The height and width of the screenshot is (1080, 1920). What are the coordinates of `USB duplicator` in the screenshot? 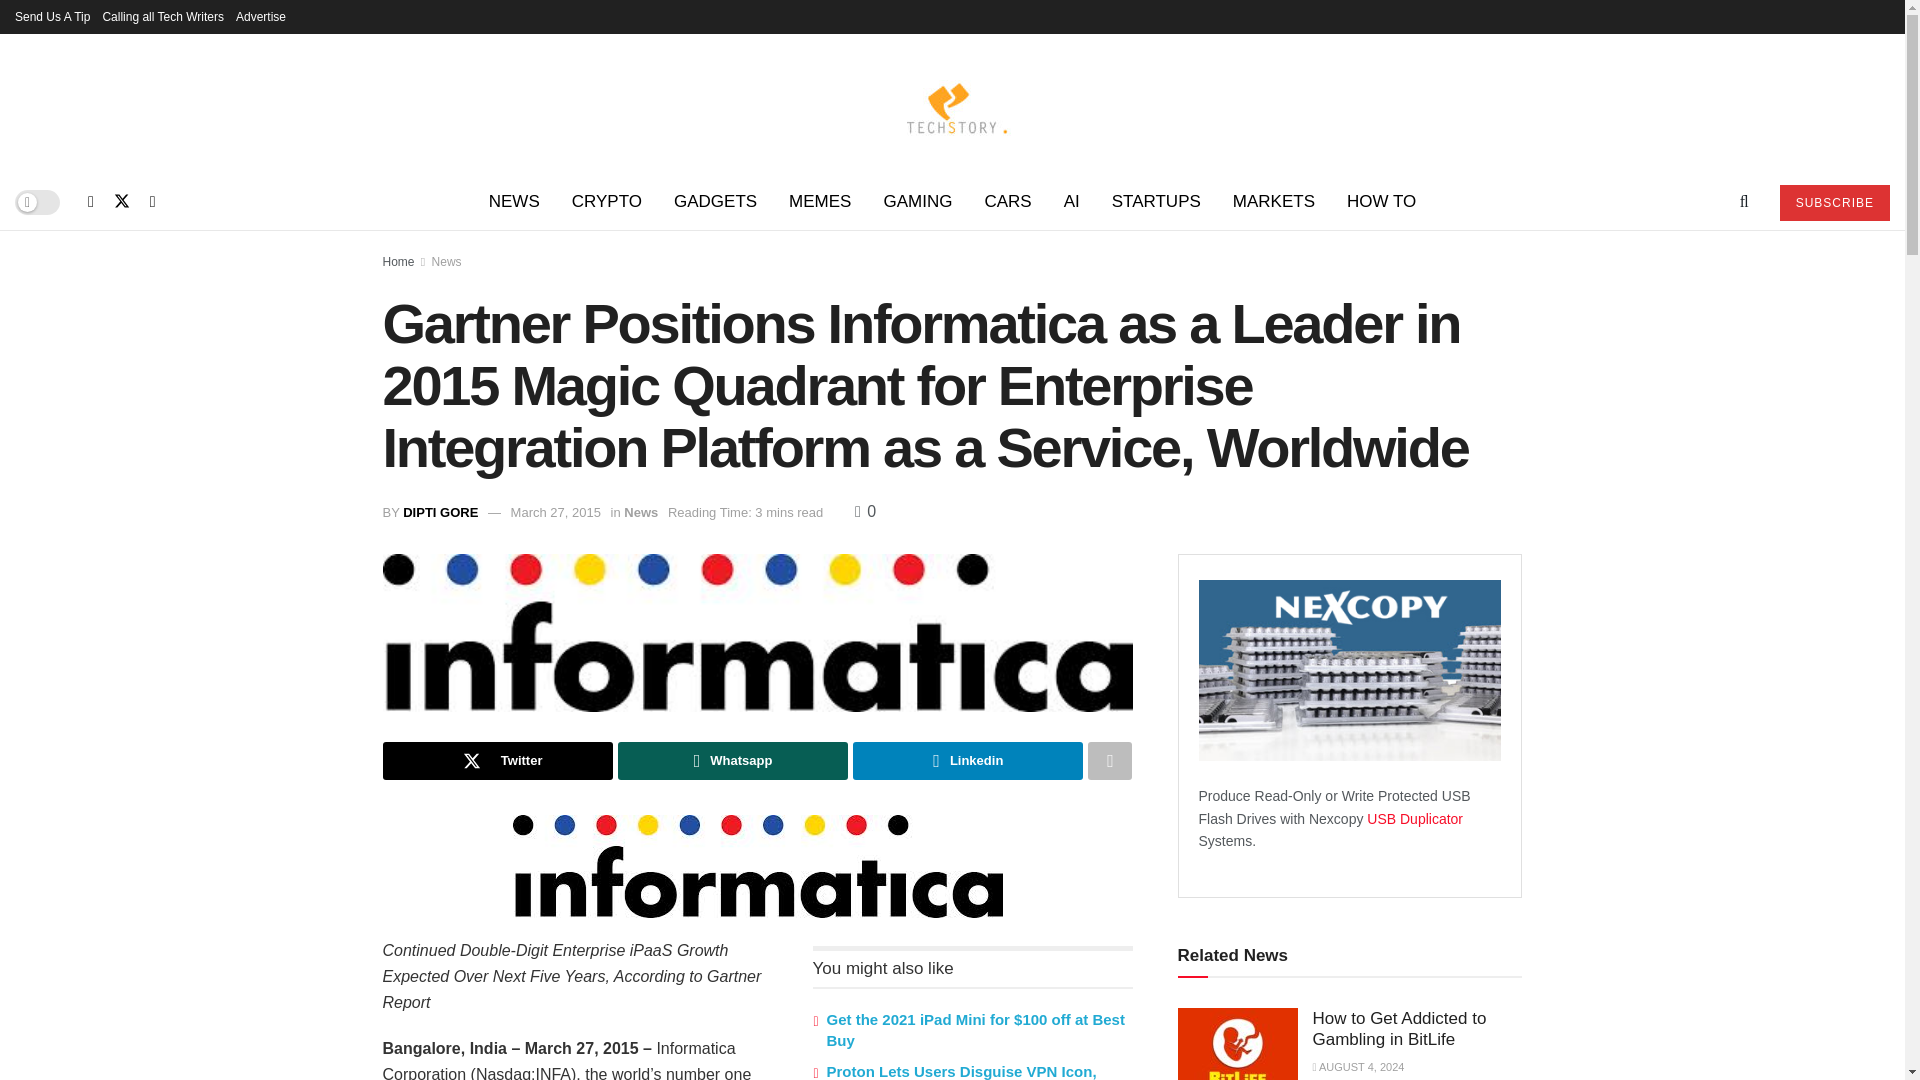 It's located at (1415, 819).